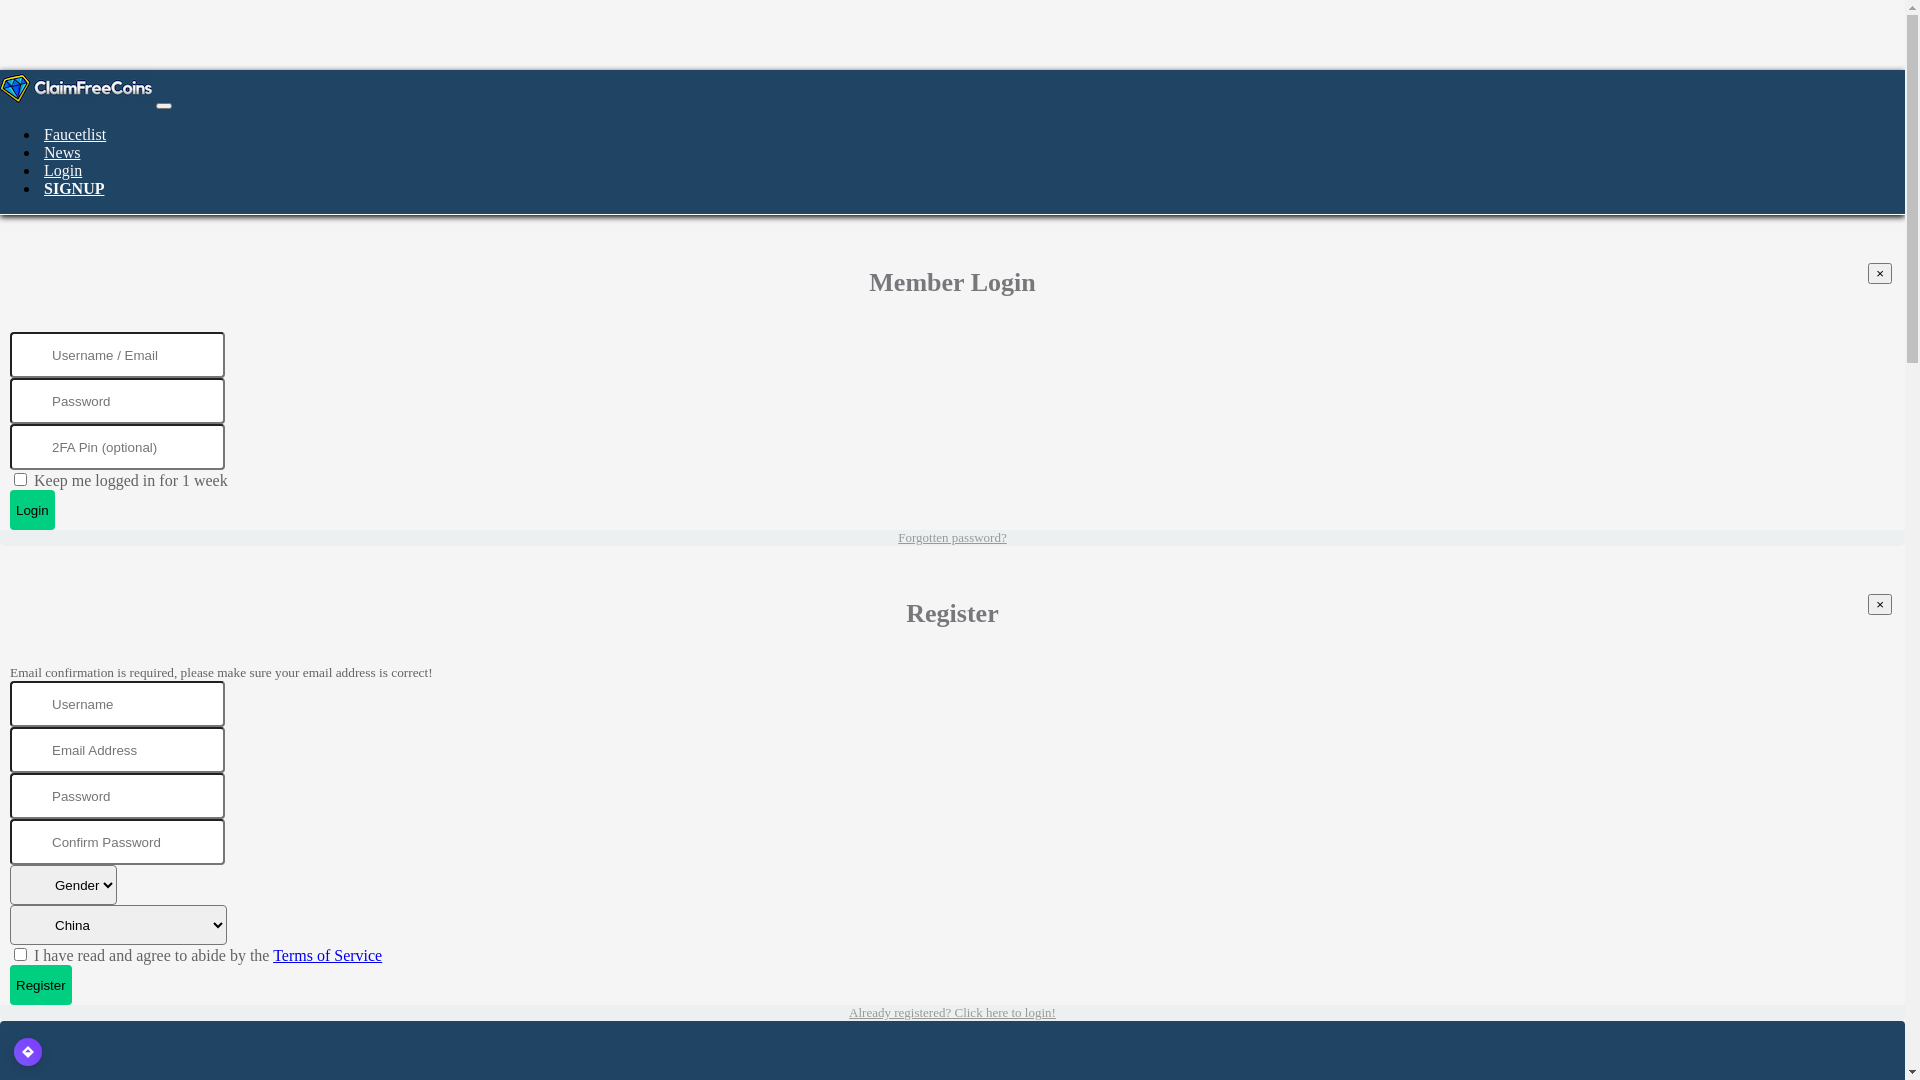 The height and width of the screenshot is (1080, 1920). Describe the element at coordinates (41, 985) in the screenshot. I see `Register` at that location.